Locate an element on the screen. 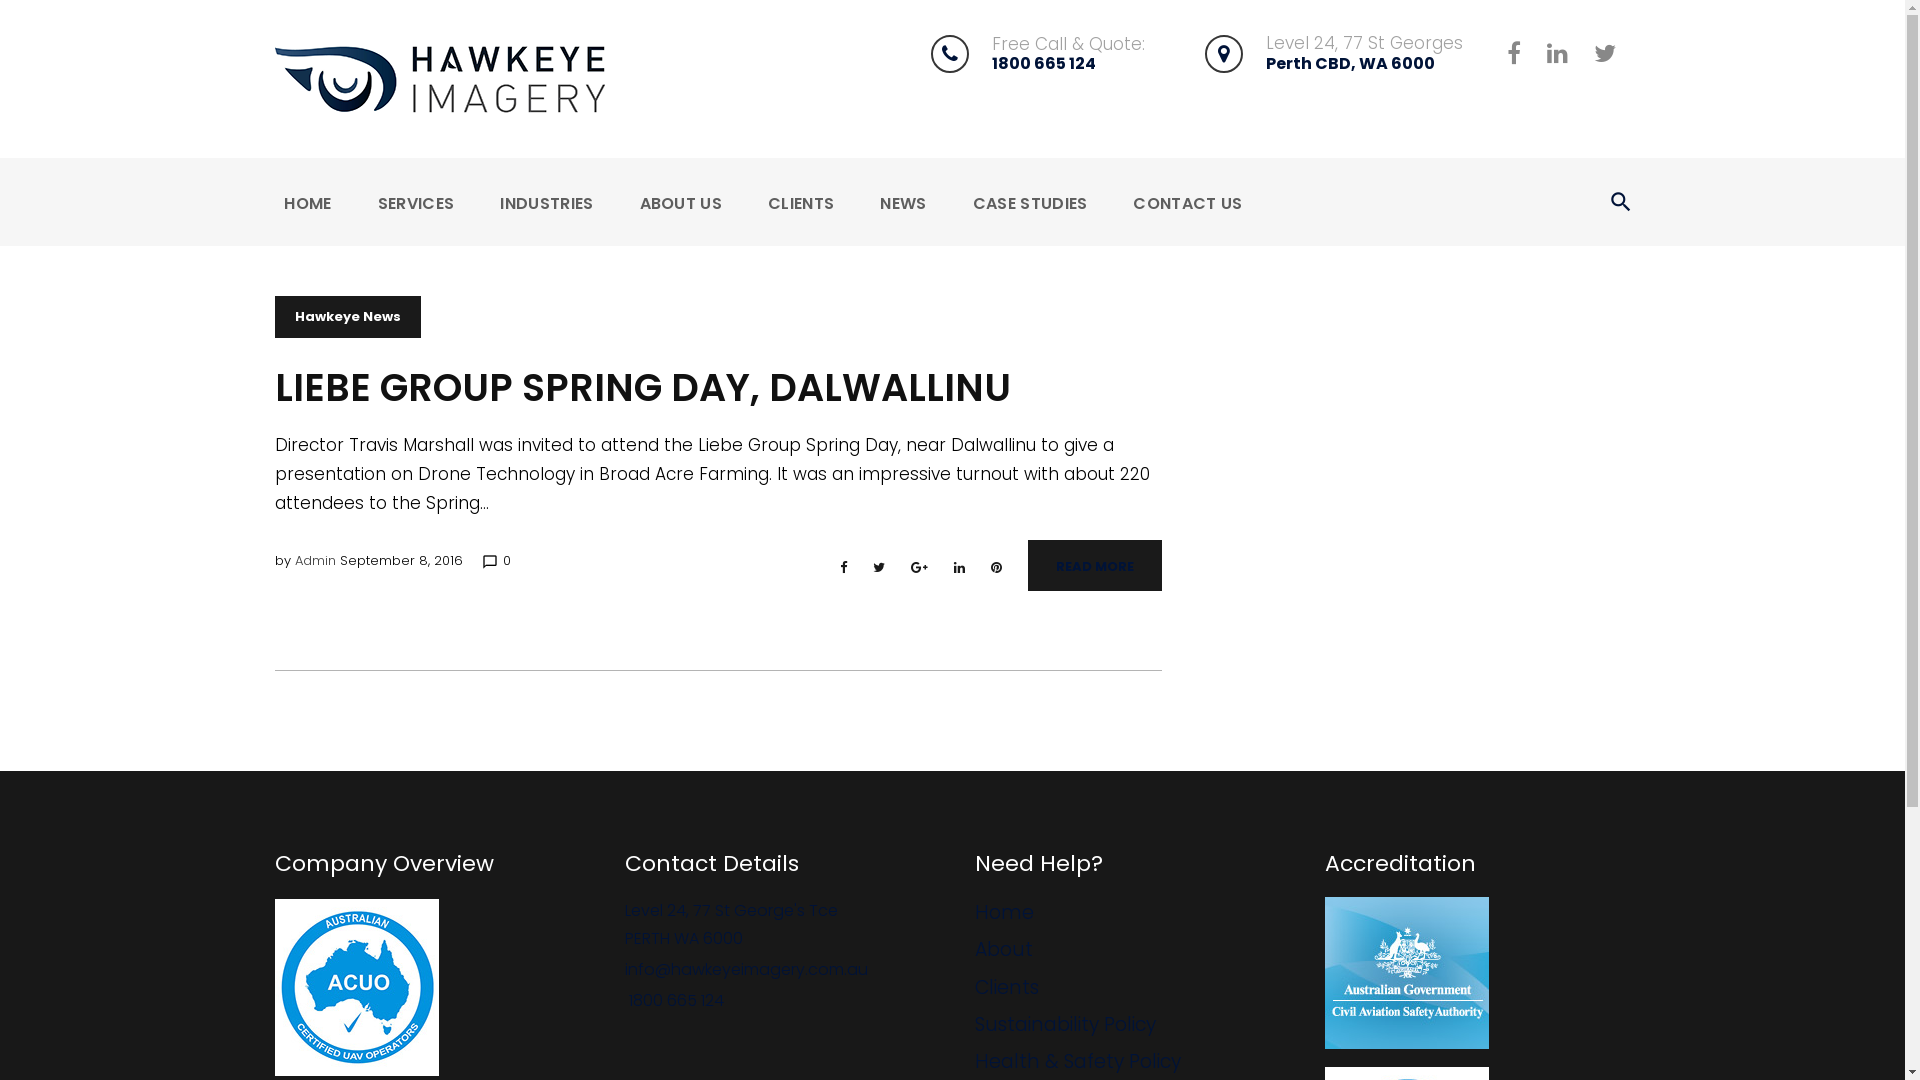 The width and height of the screenshot is (1920, 1080). INDUSTRIES is located at coordinates (546, 202).